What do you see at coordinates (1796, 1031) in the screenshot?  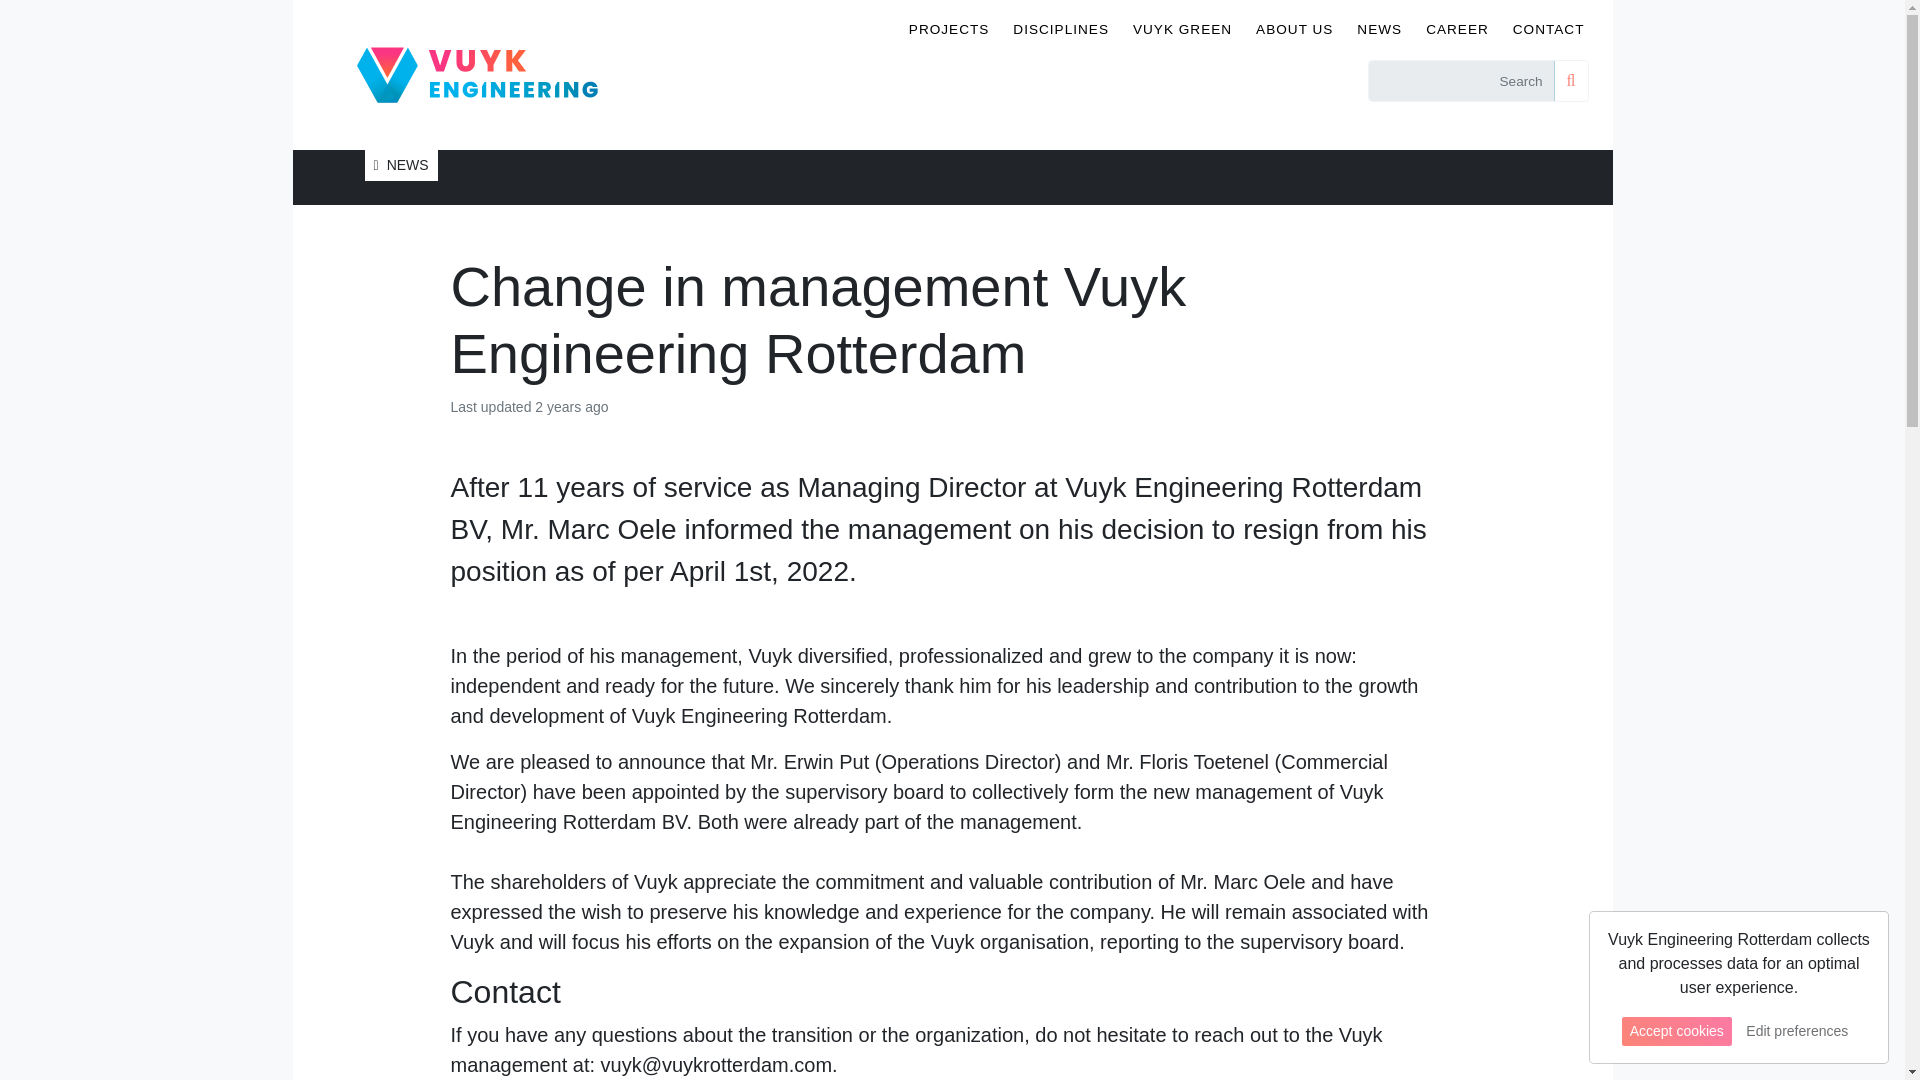 I see `Edit preferences` at bounding box center [1796, 1031].